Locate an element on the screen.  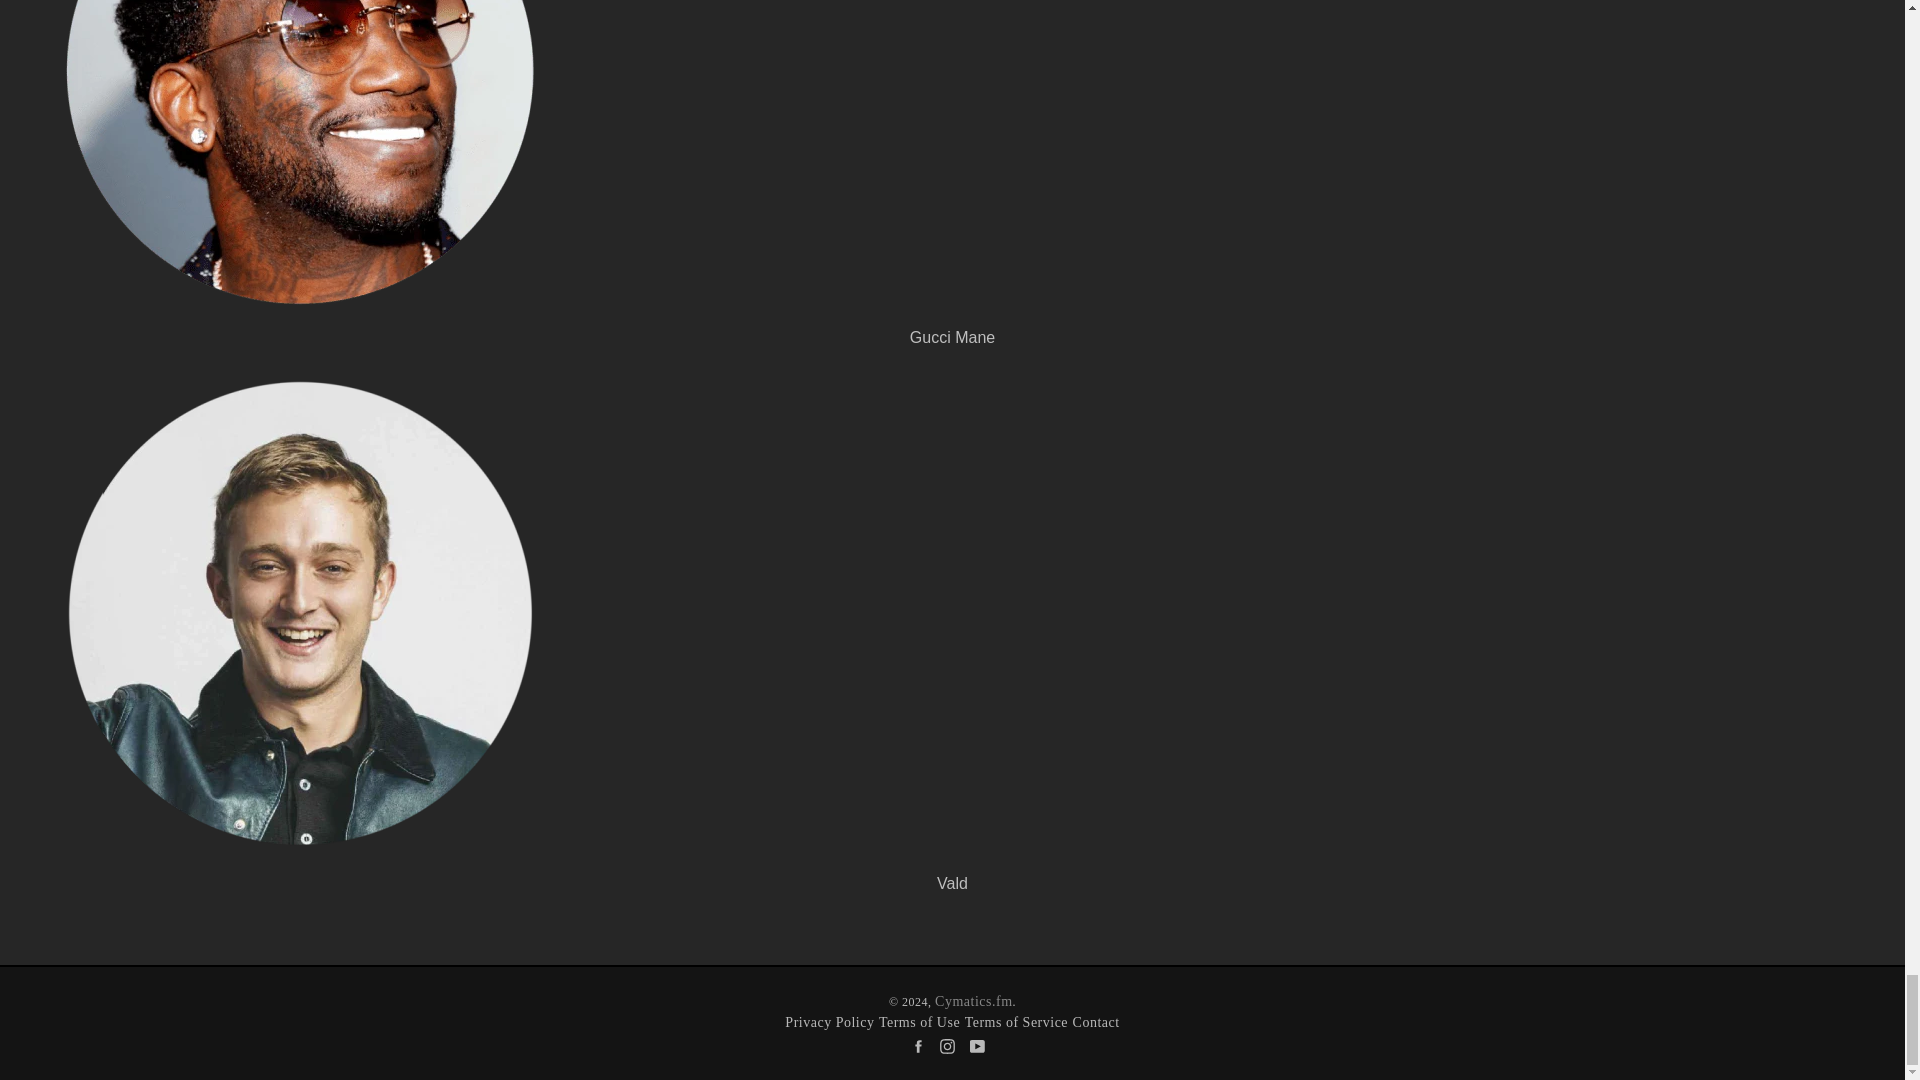
Facebook is located at coordinates (922, 1044).